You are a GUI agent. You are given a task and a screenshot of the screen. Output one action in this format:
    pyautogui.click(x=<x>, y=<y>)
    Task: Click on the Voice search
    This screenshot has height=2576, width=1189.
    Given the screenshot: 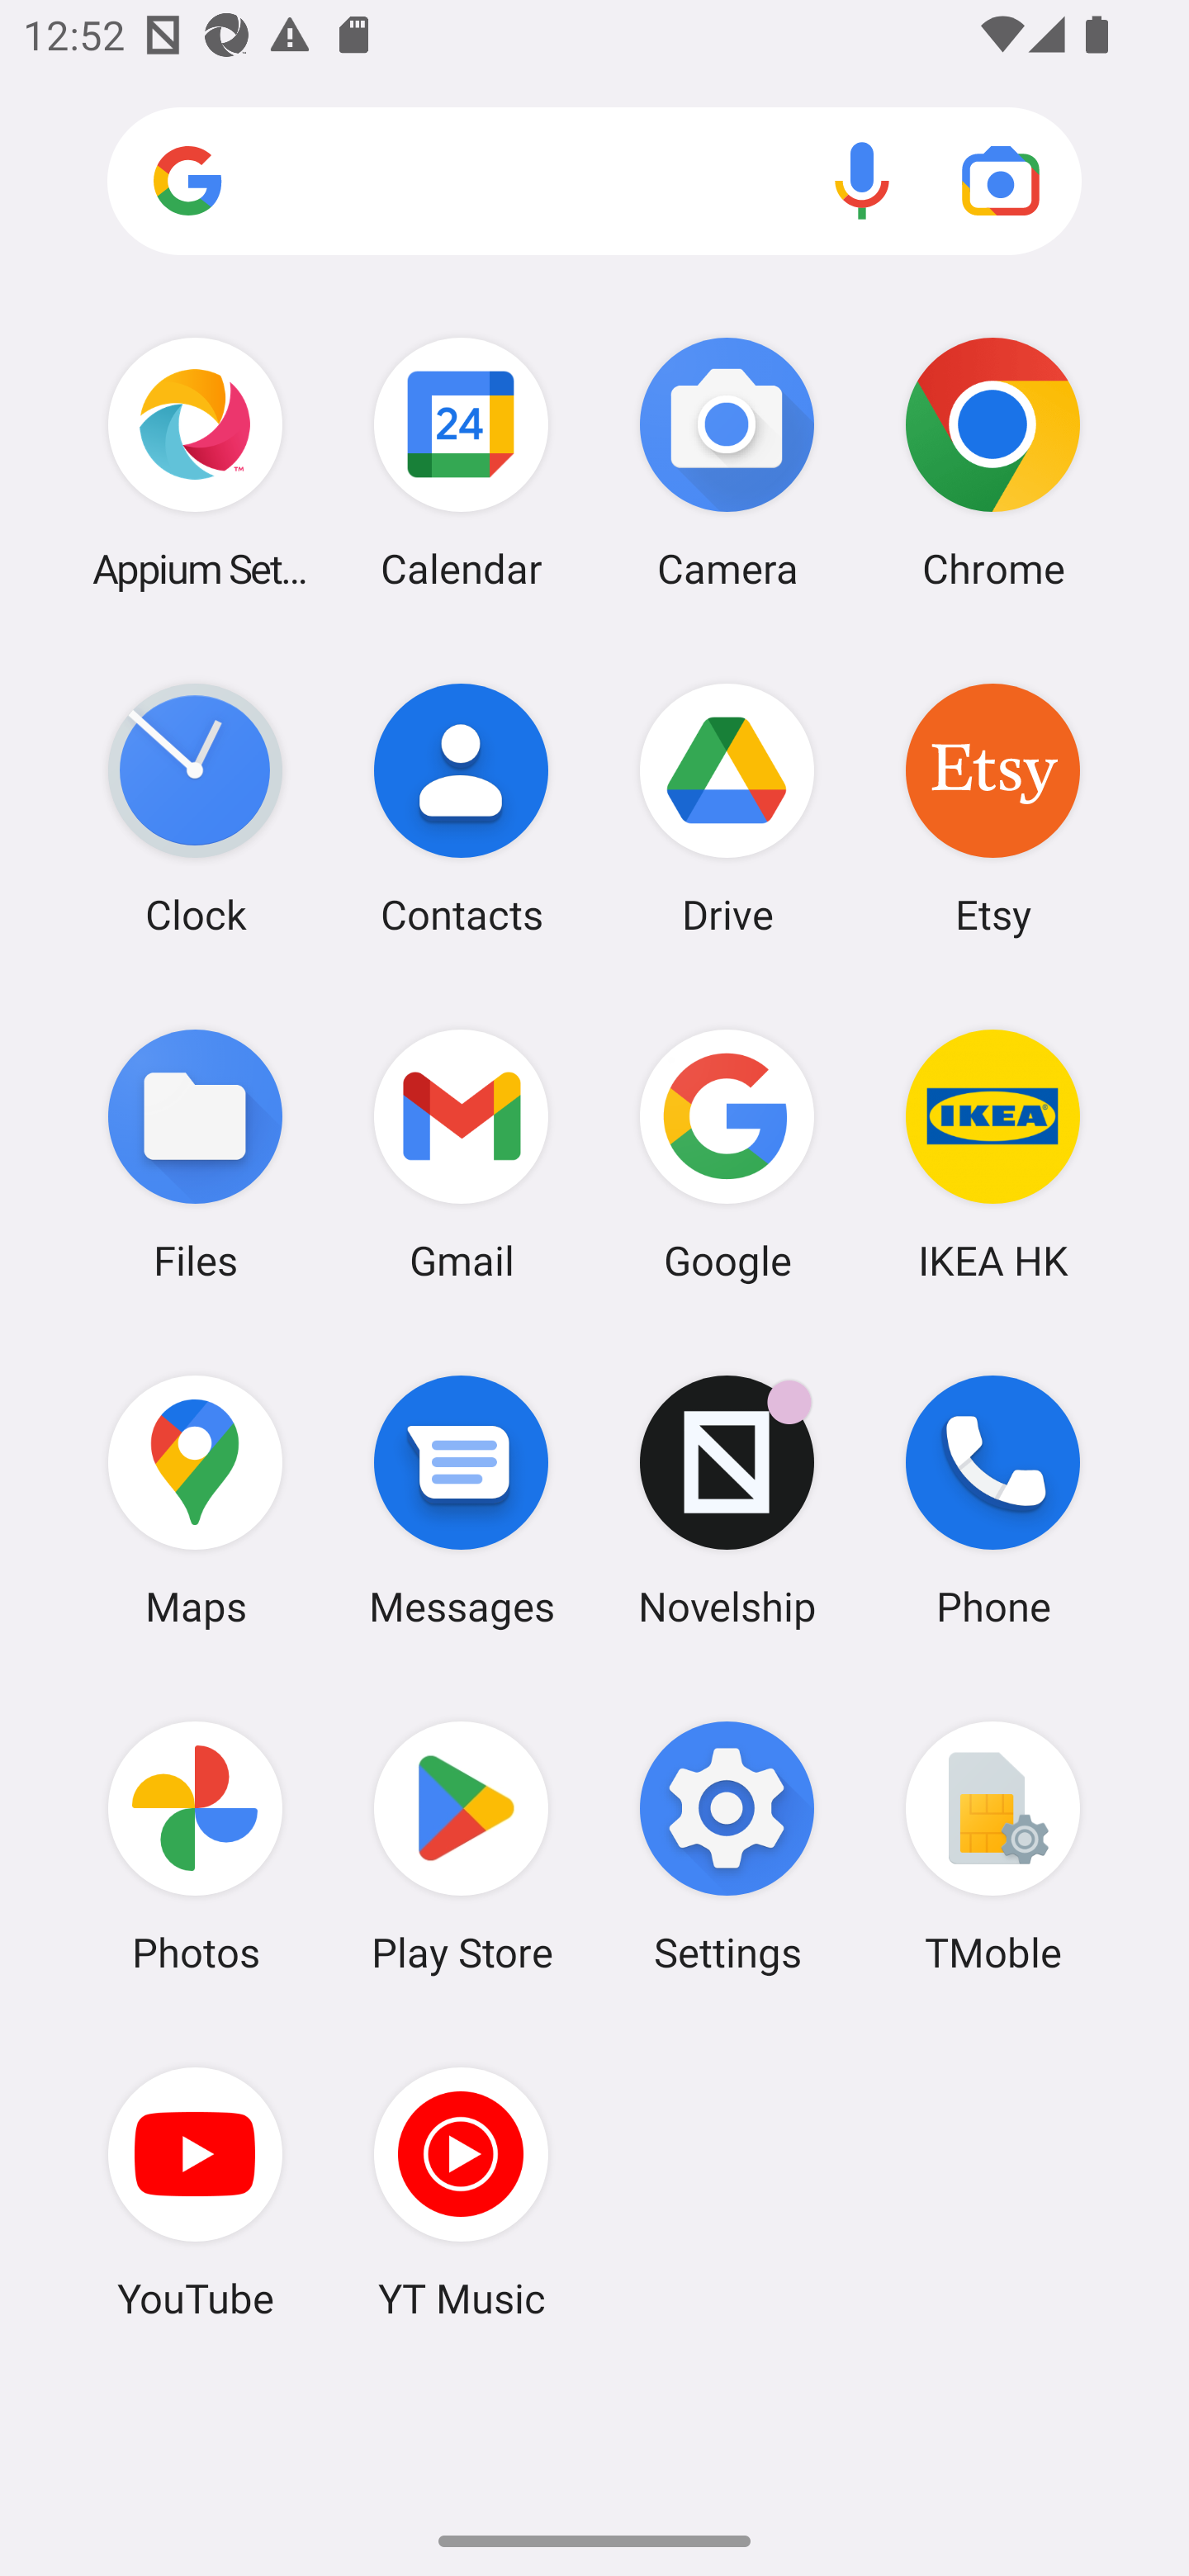 What is the action you would take?
    pyautogui.click(x=862, y=180)
    